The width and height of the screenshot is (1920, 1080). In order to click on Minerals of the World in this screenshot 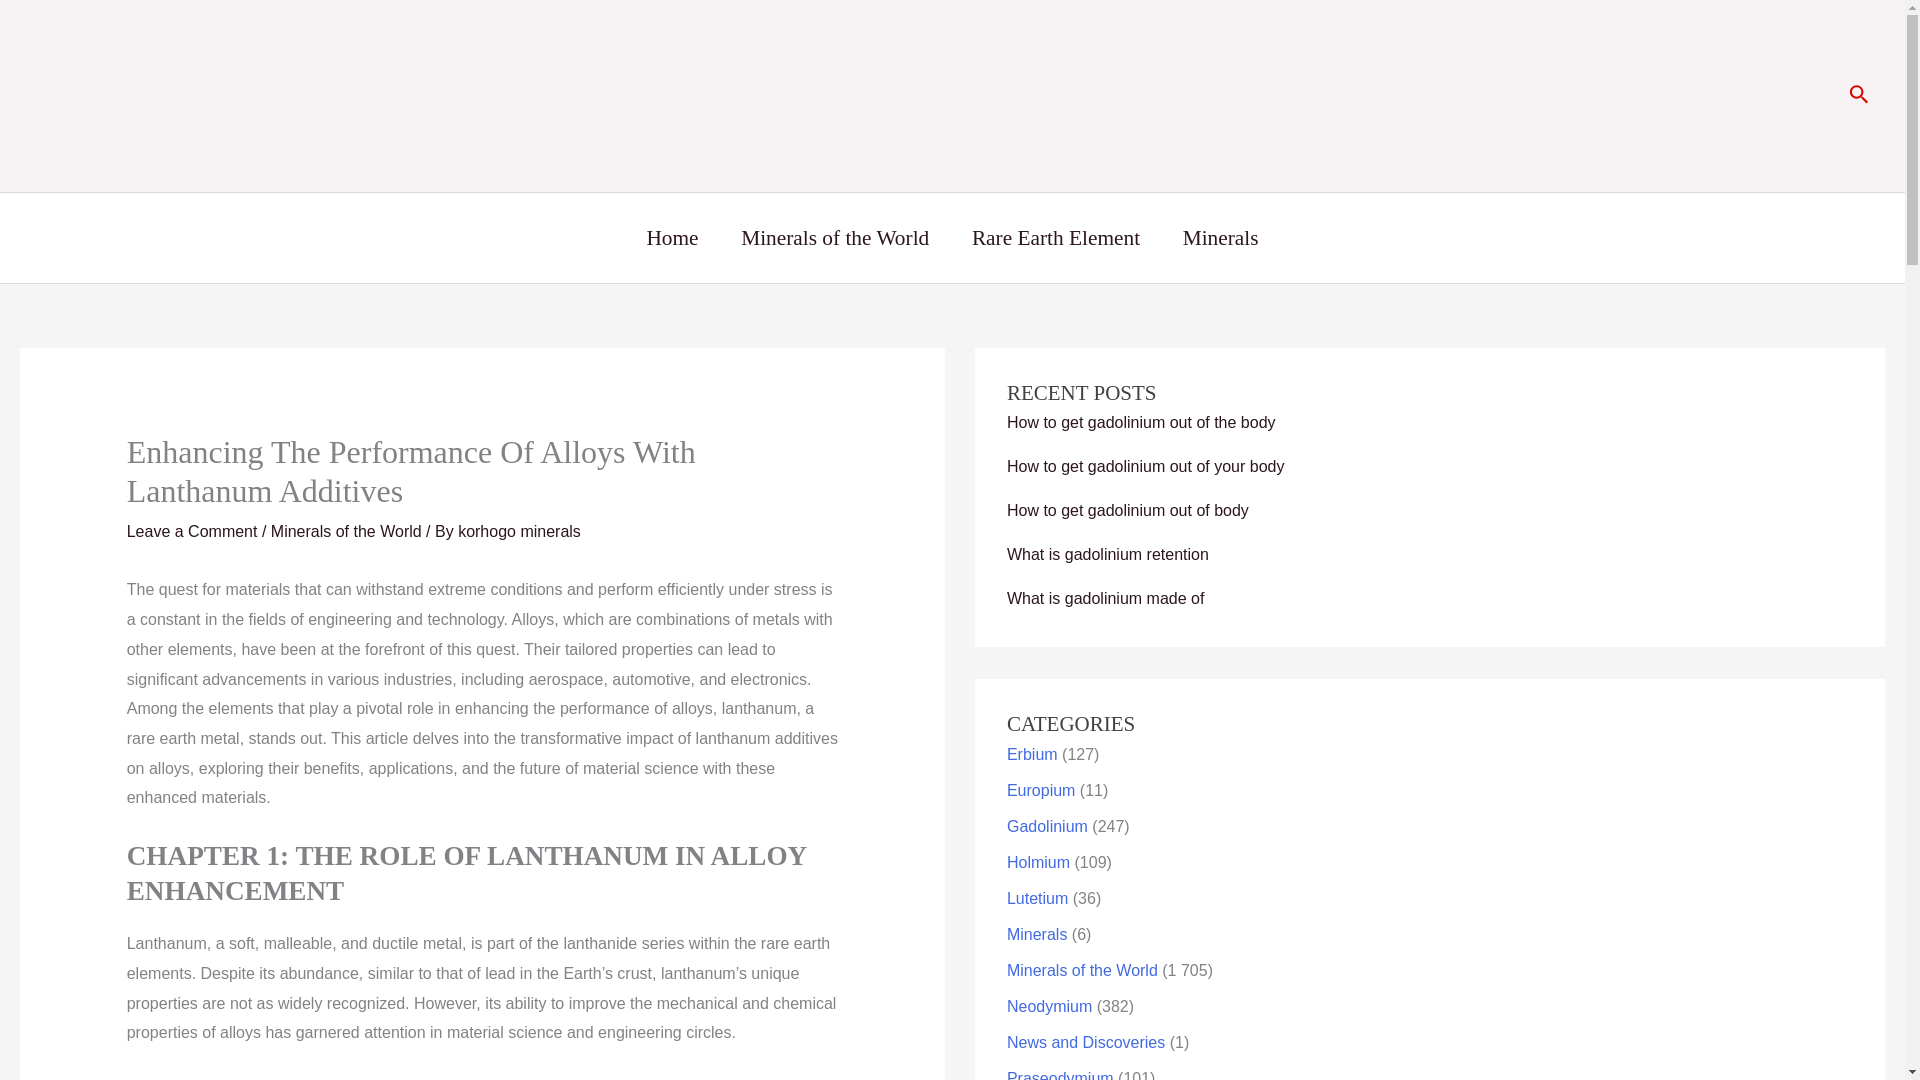, I will do `click(346, 531)`.